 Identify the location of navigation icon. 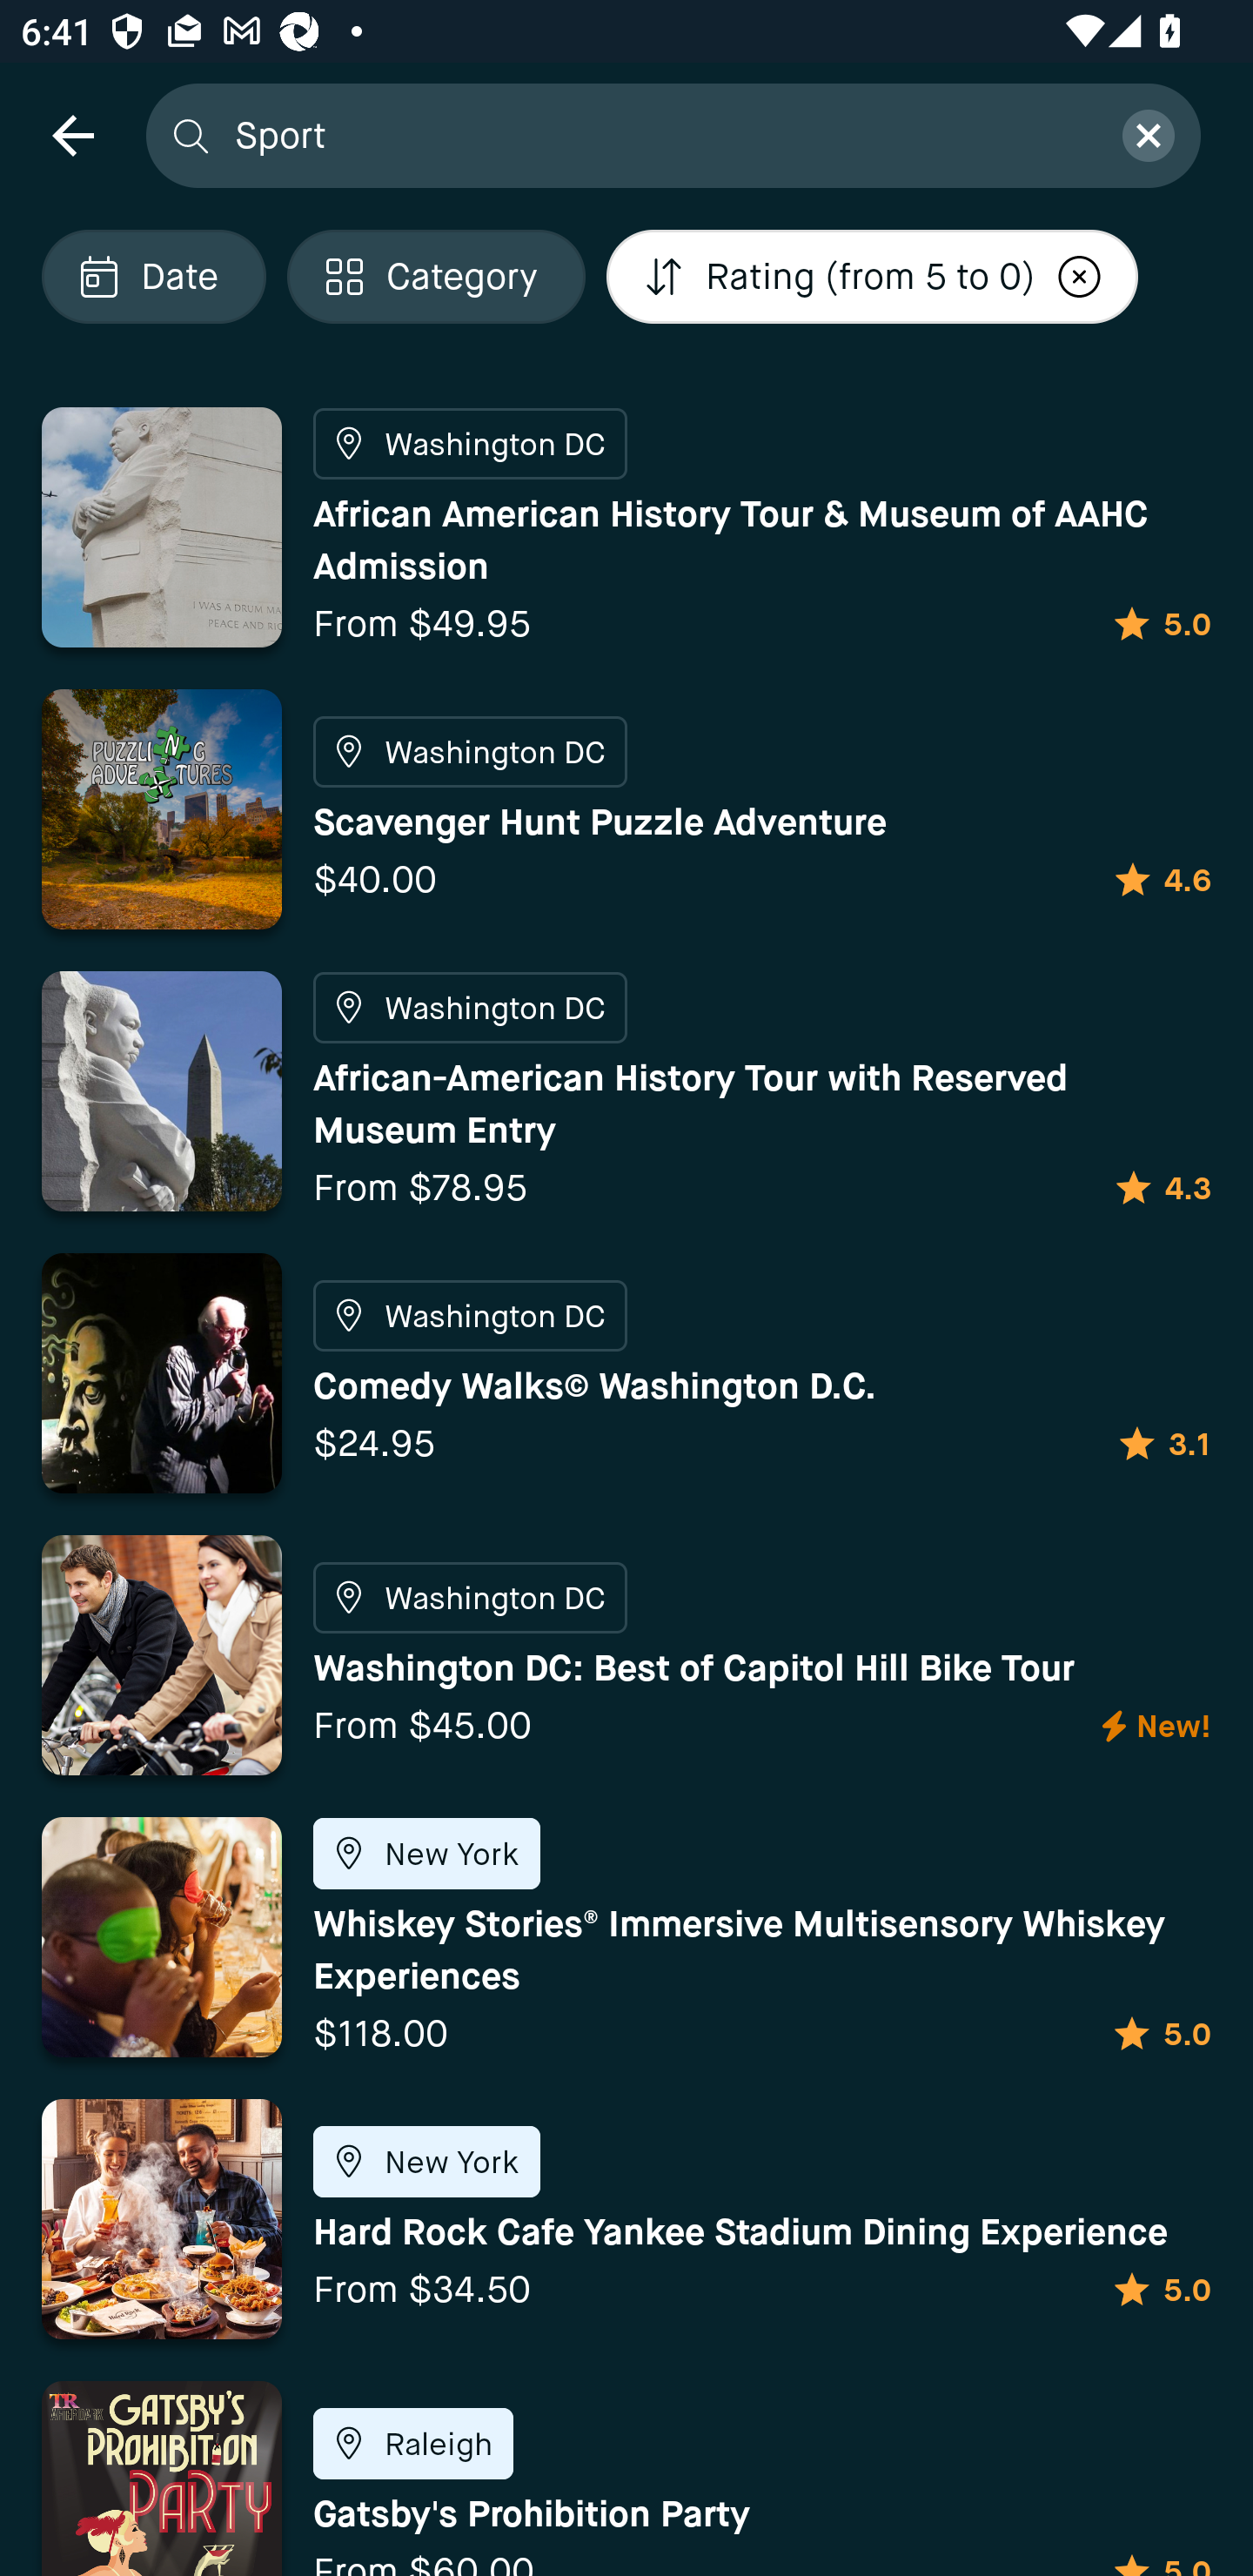
(72, 134).